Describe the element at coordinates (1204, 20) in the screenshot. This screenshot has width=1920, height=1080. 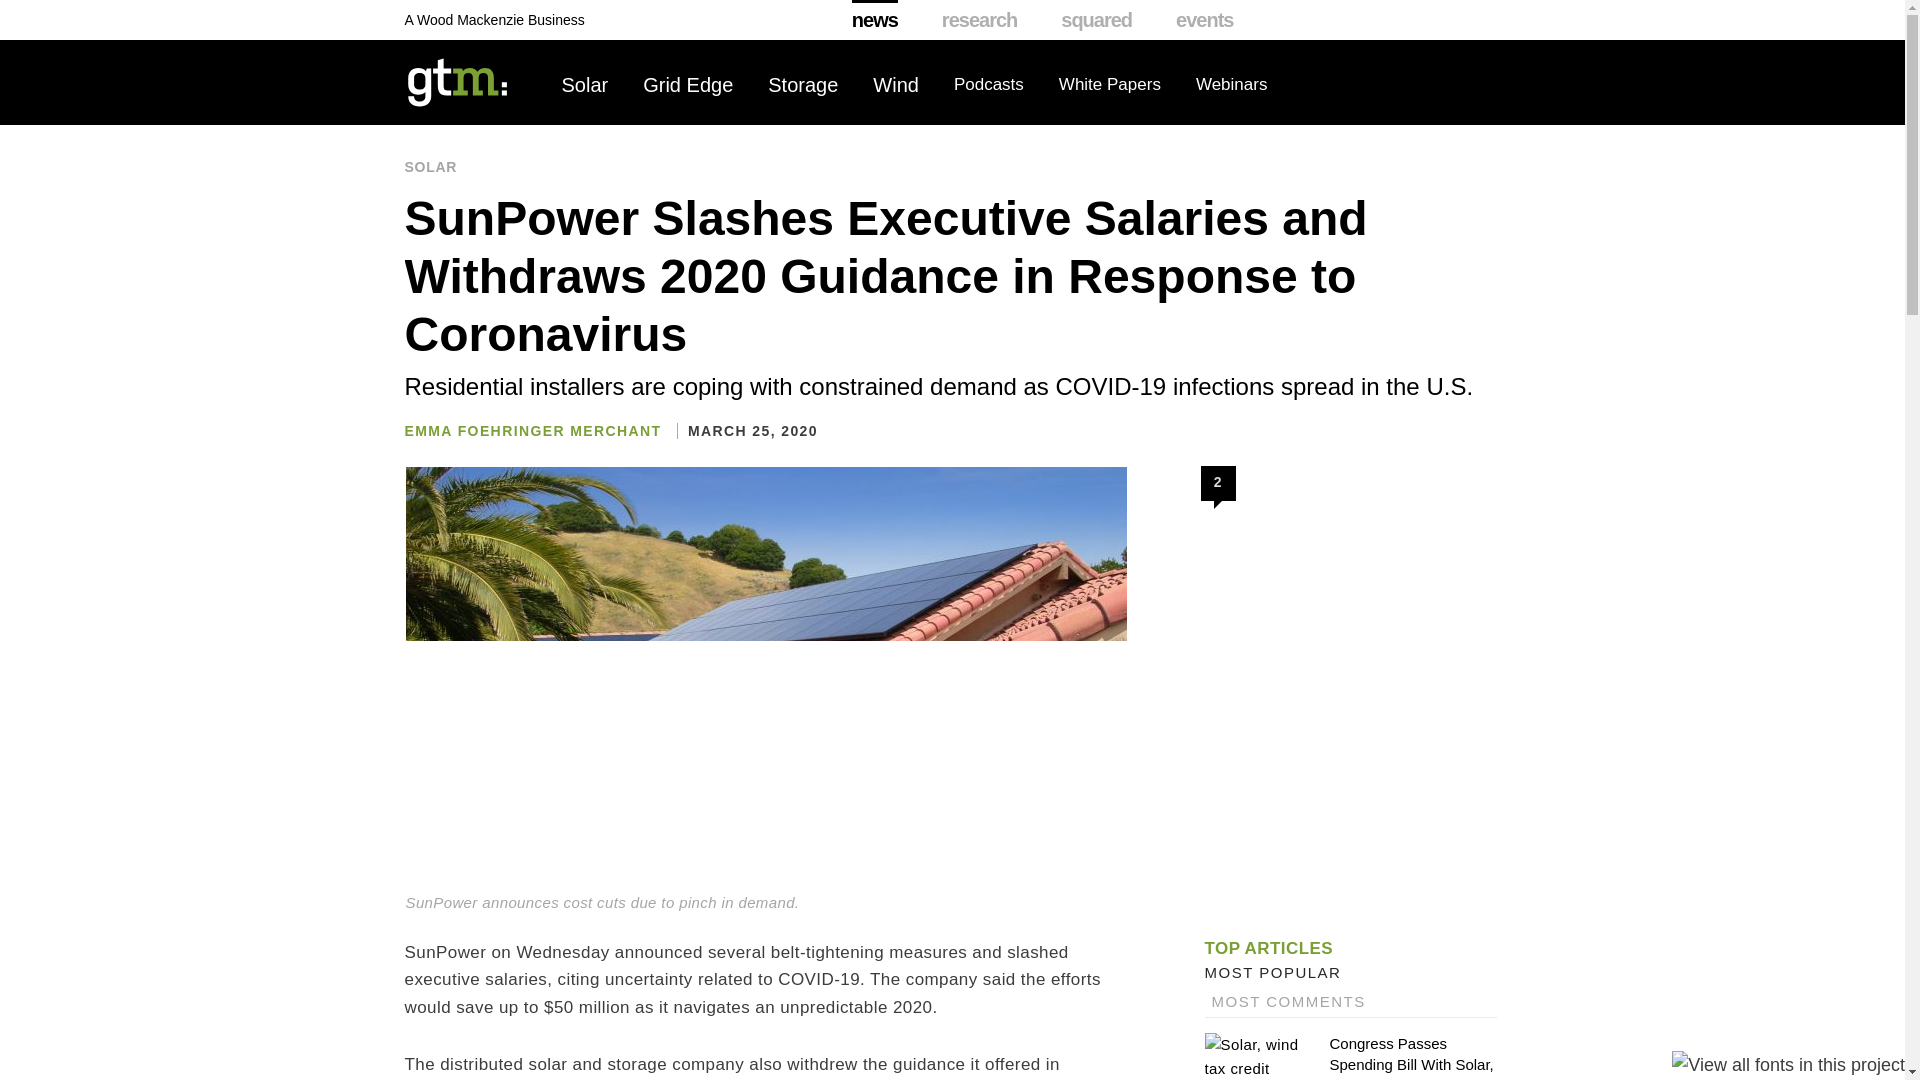
I see `events` at that location.